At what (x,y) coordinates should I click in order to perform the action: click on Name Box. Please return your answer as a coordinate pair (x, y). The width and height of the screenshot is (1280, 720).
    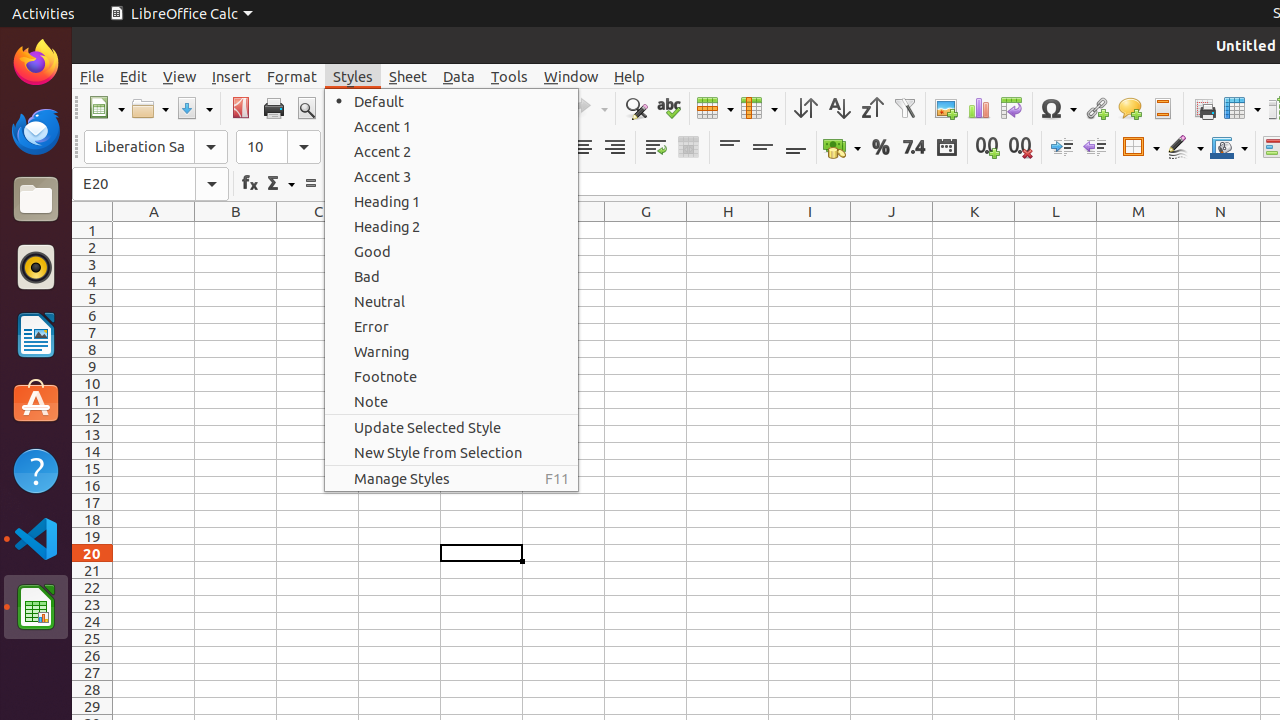
    Looking at the image, I should click on (150, 184).